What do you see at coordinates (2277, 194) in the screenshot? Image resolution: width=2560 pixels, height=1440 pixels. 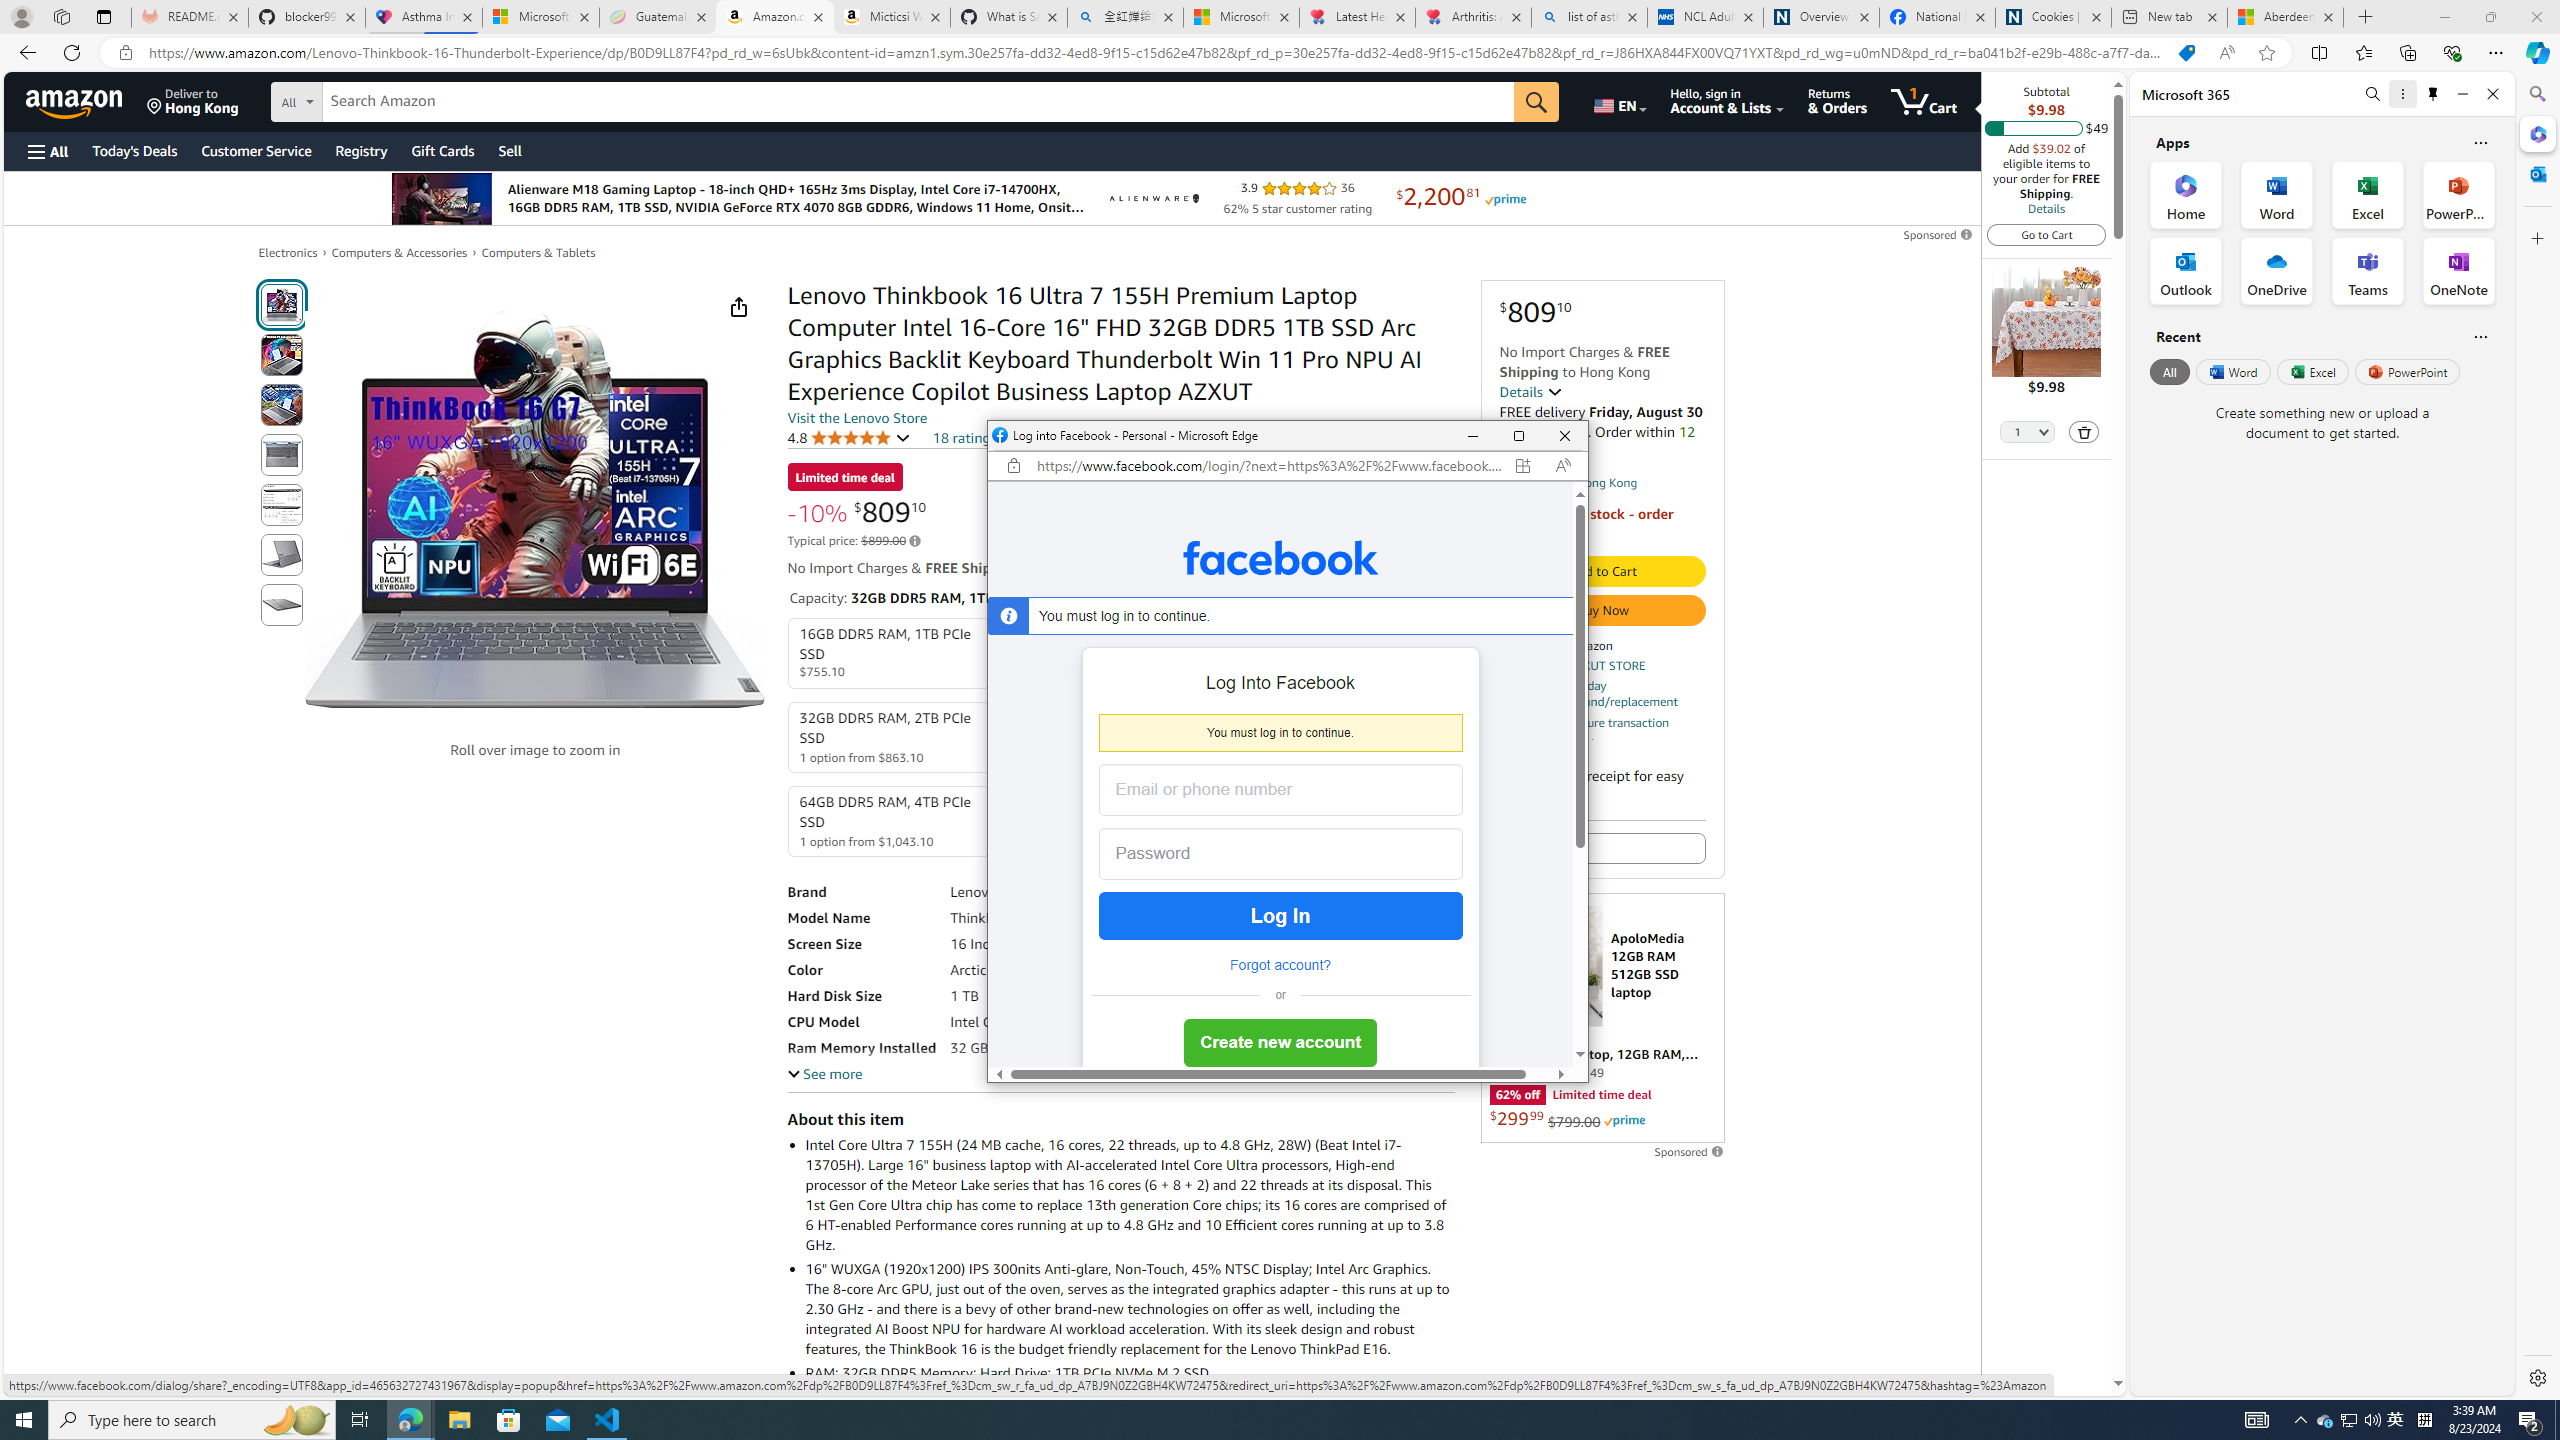 I see `Word Office App` at bounding box center [2277, 194].